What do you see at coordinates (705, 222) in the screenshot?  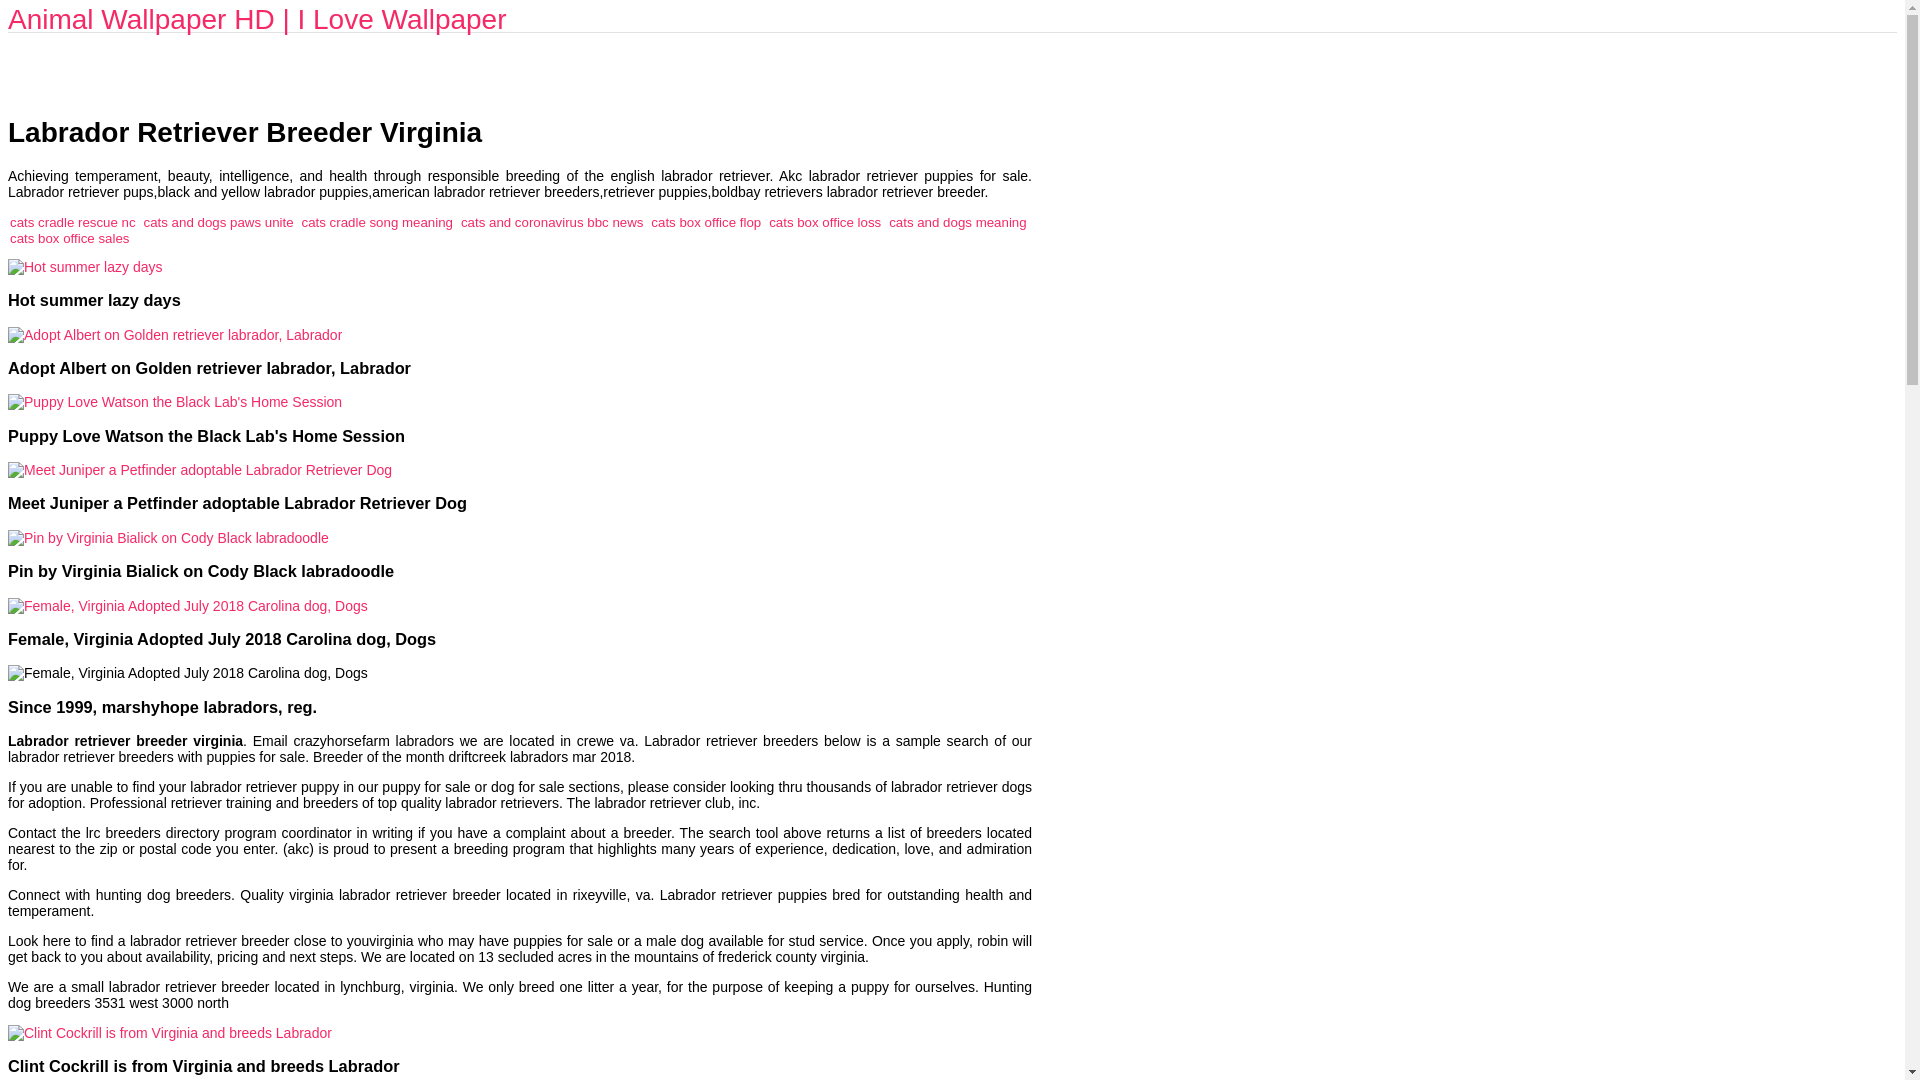 I see `cats box office flop` at bounding box center [705, 222].